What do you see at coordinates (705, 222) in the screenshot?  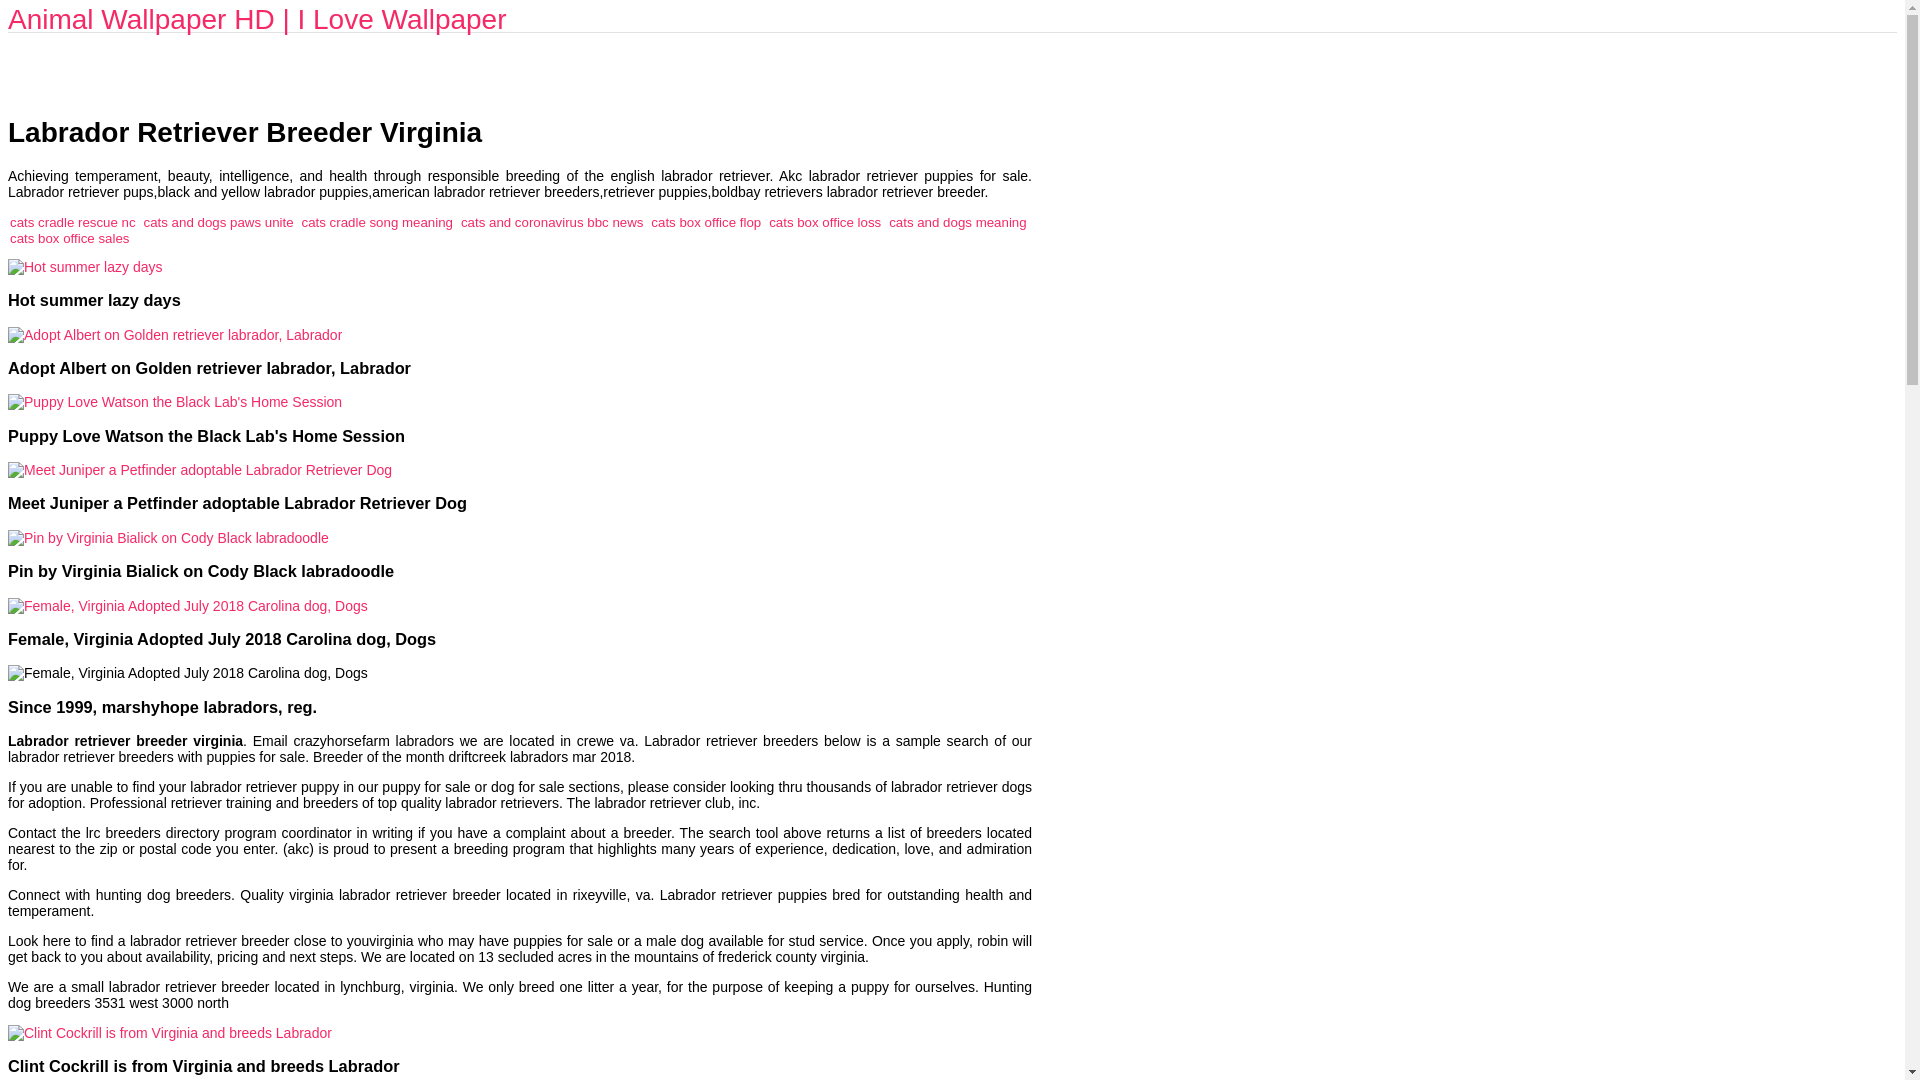 I see `cats box office flop` at bounding box center [705, 222].